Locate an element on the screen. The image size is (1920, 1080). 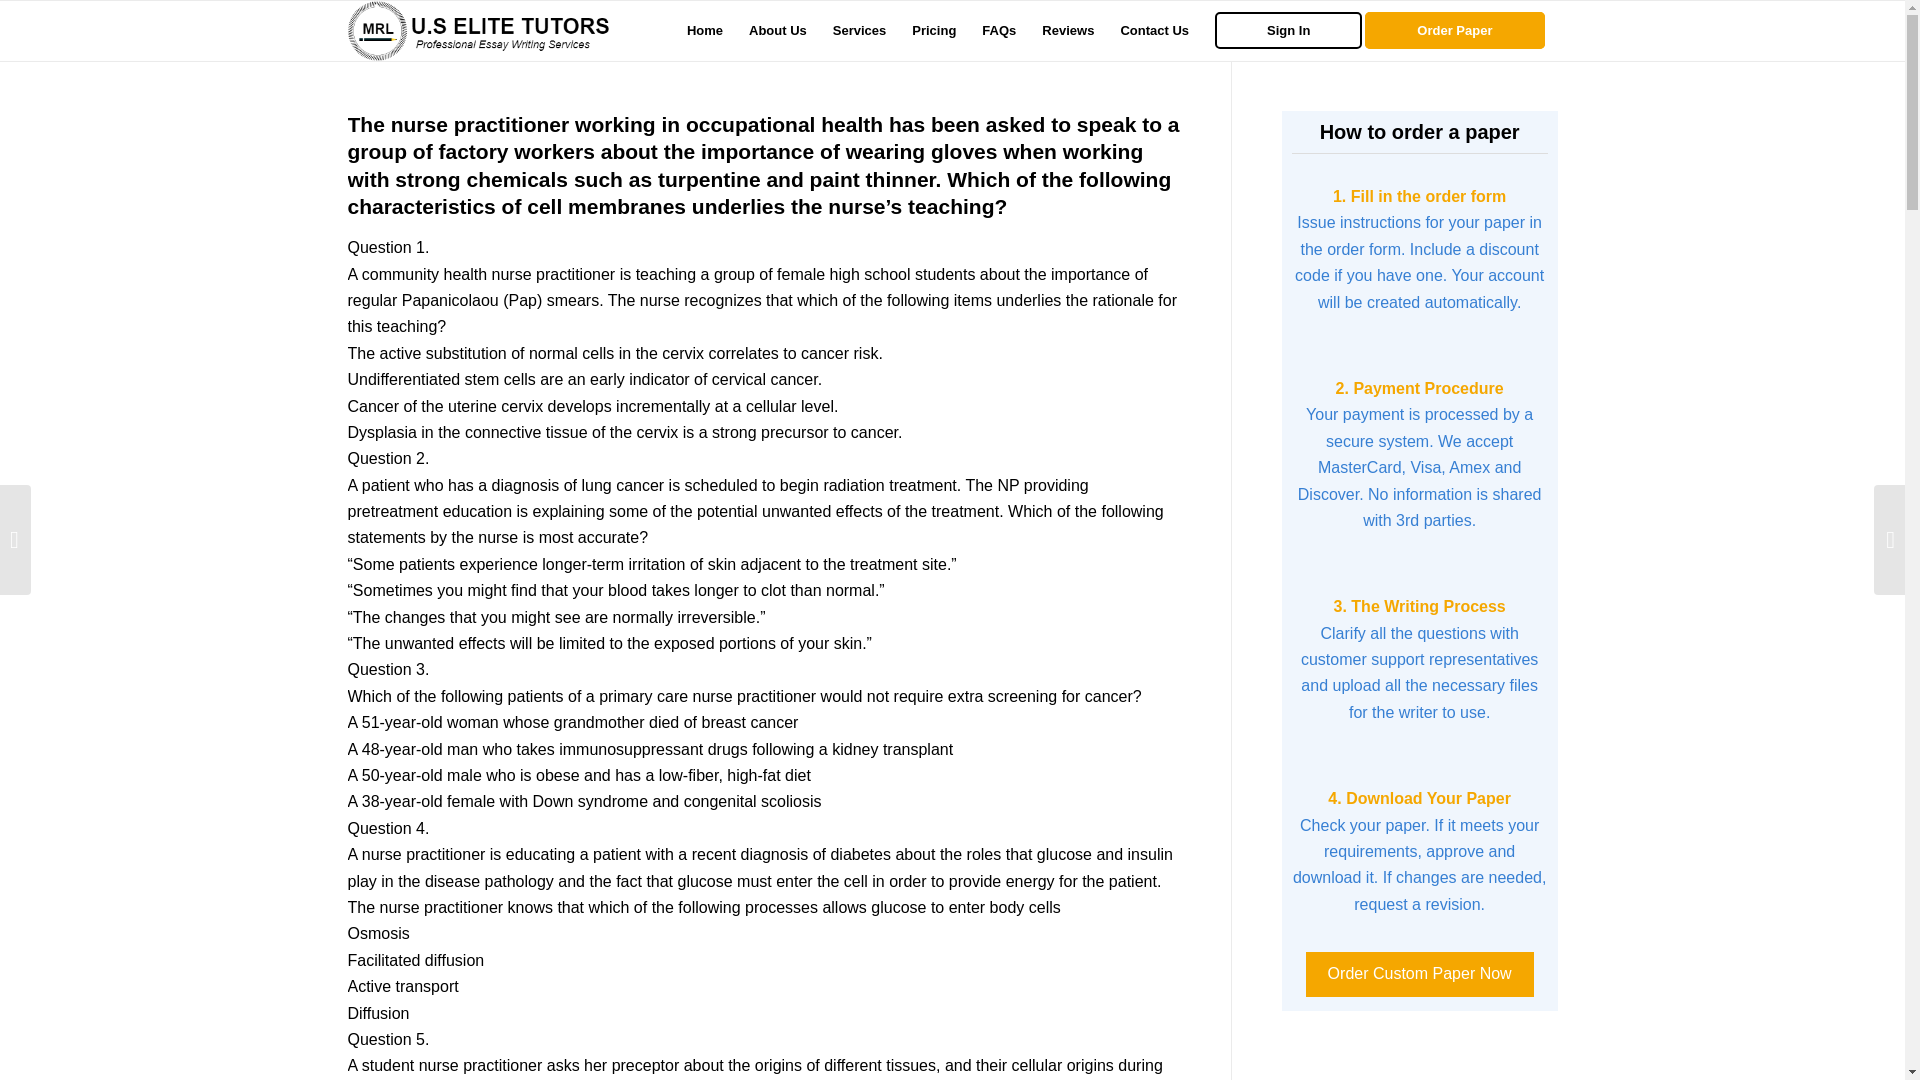
Reviews is located at coordinates (1068, 30).